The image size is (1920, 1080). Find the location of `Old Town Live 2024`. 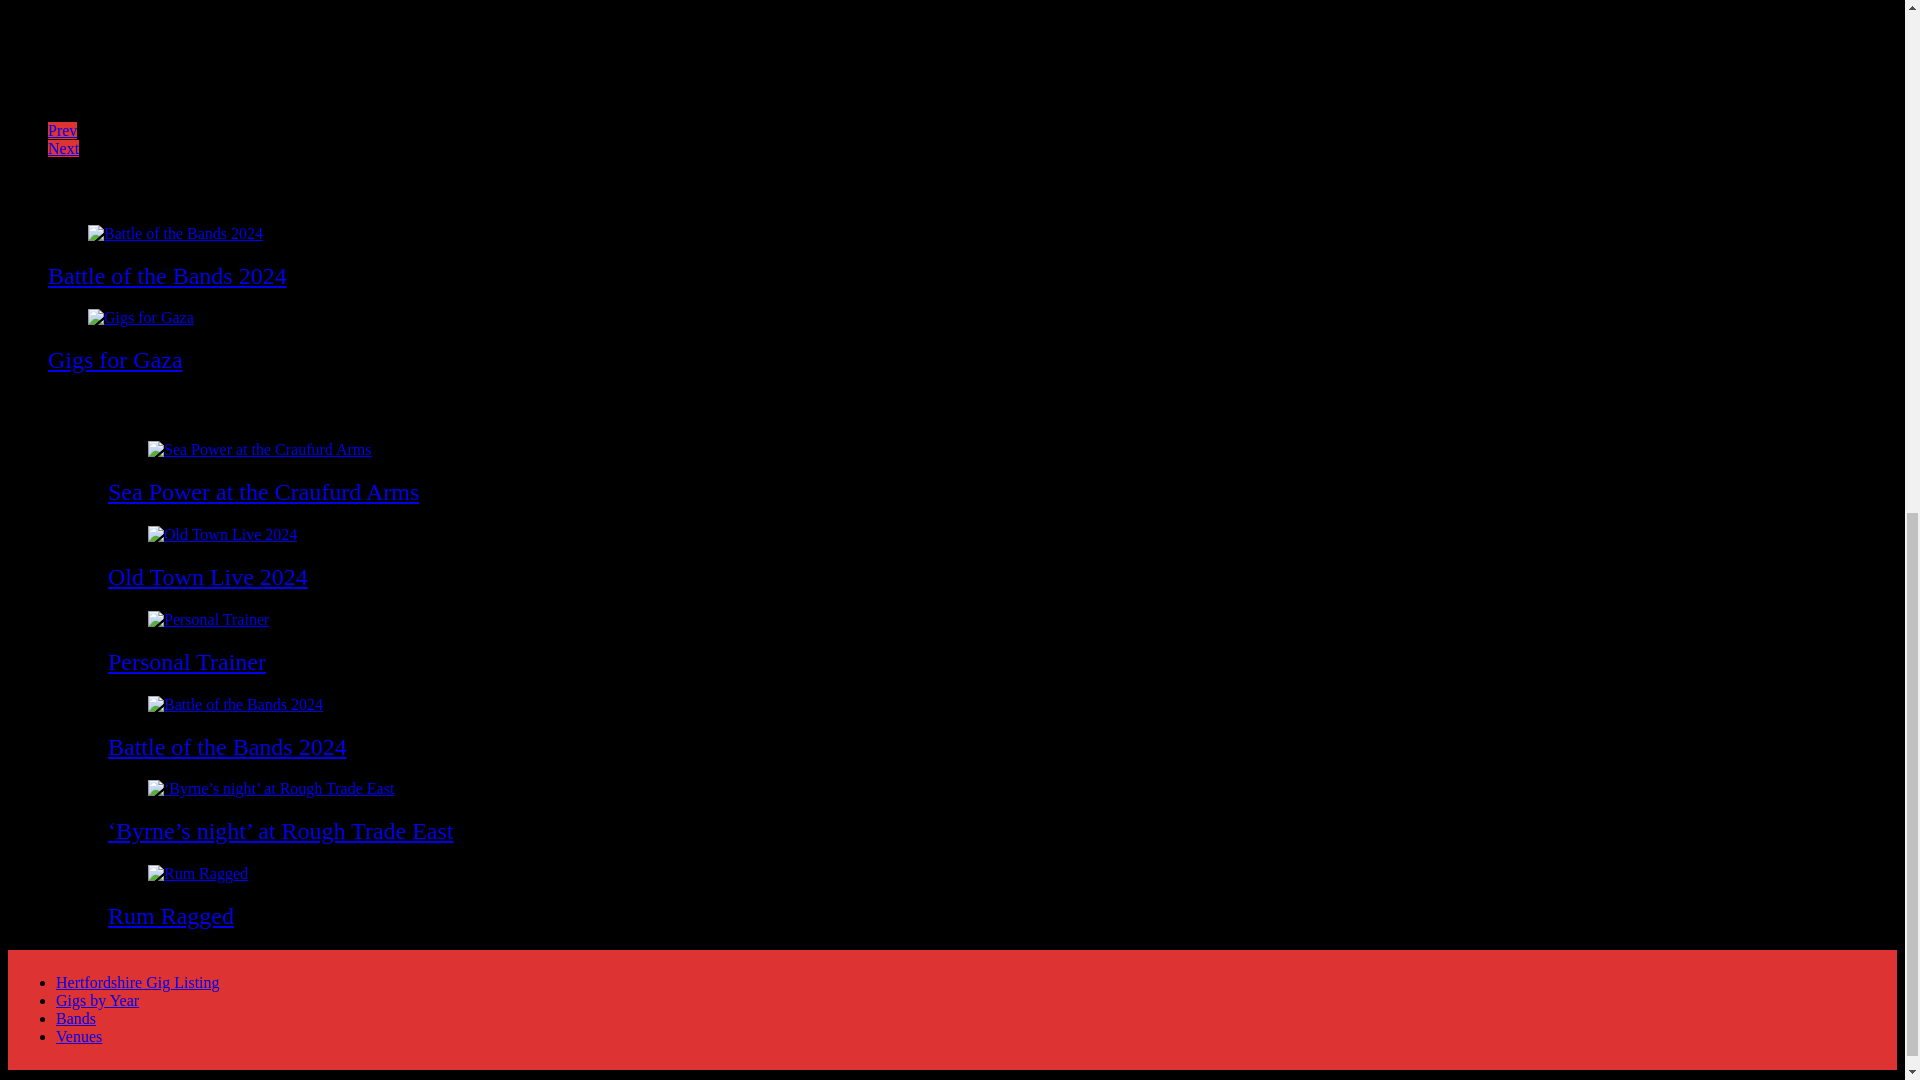

Old Town Live 2024 is located at coordinates (207, 576).